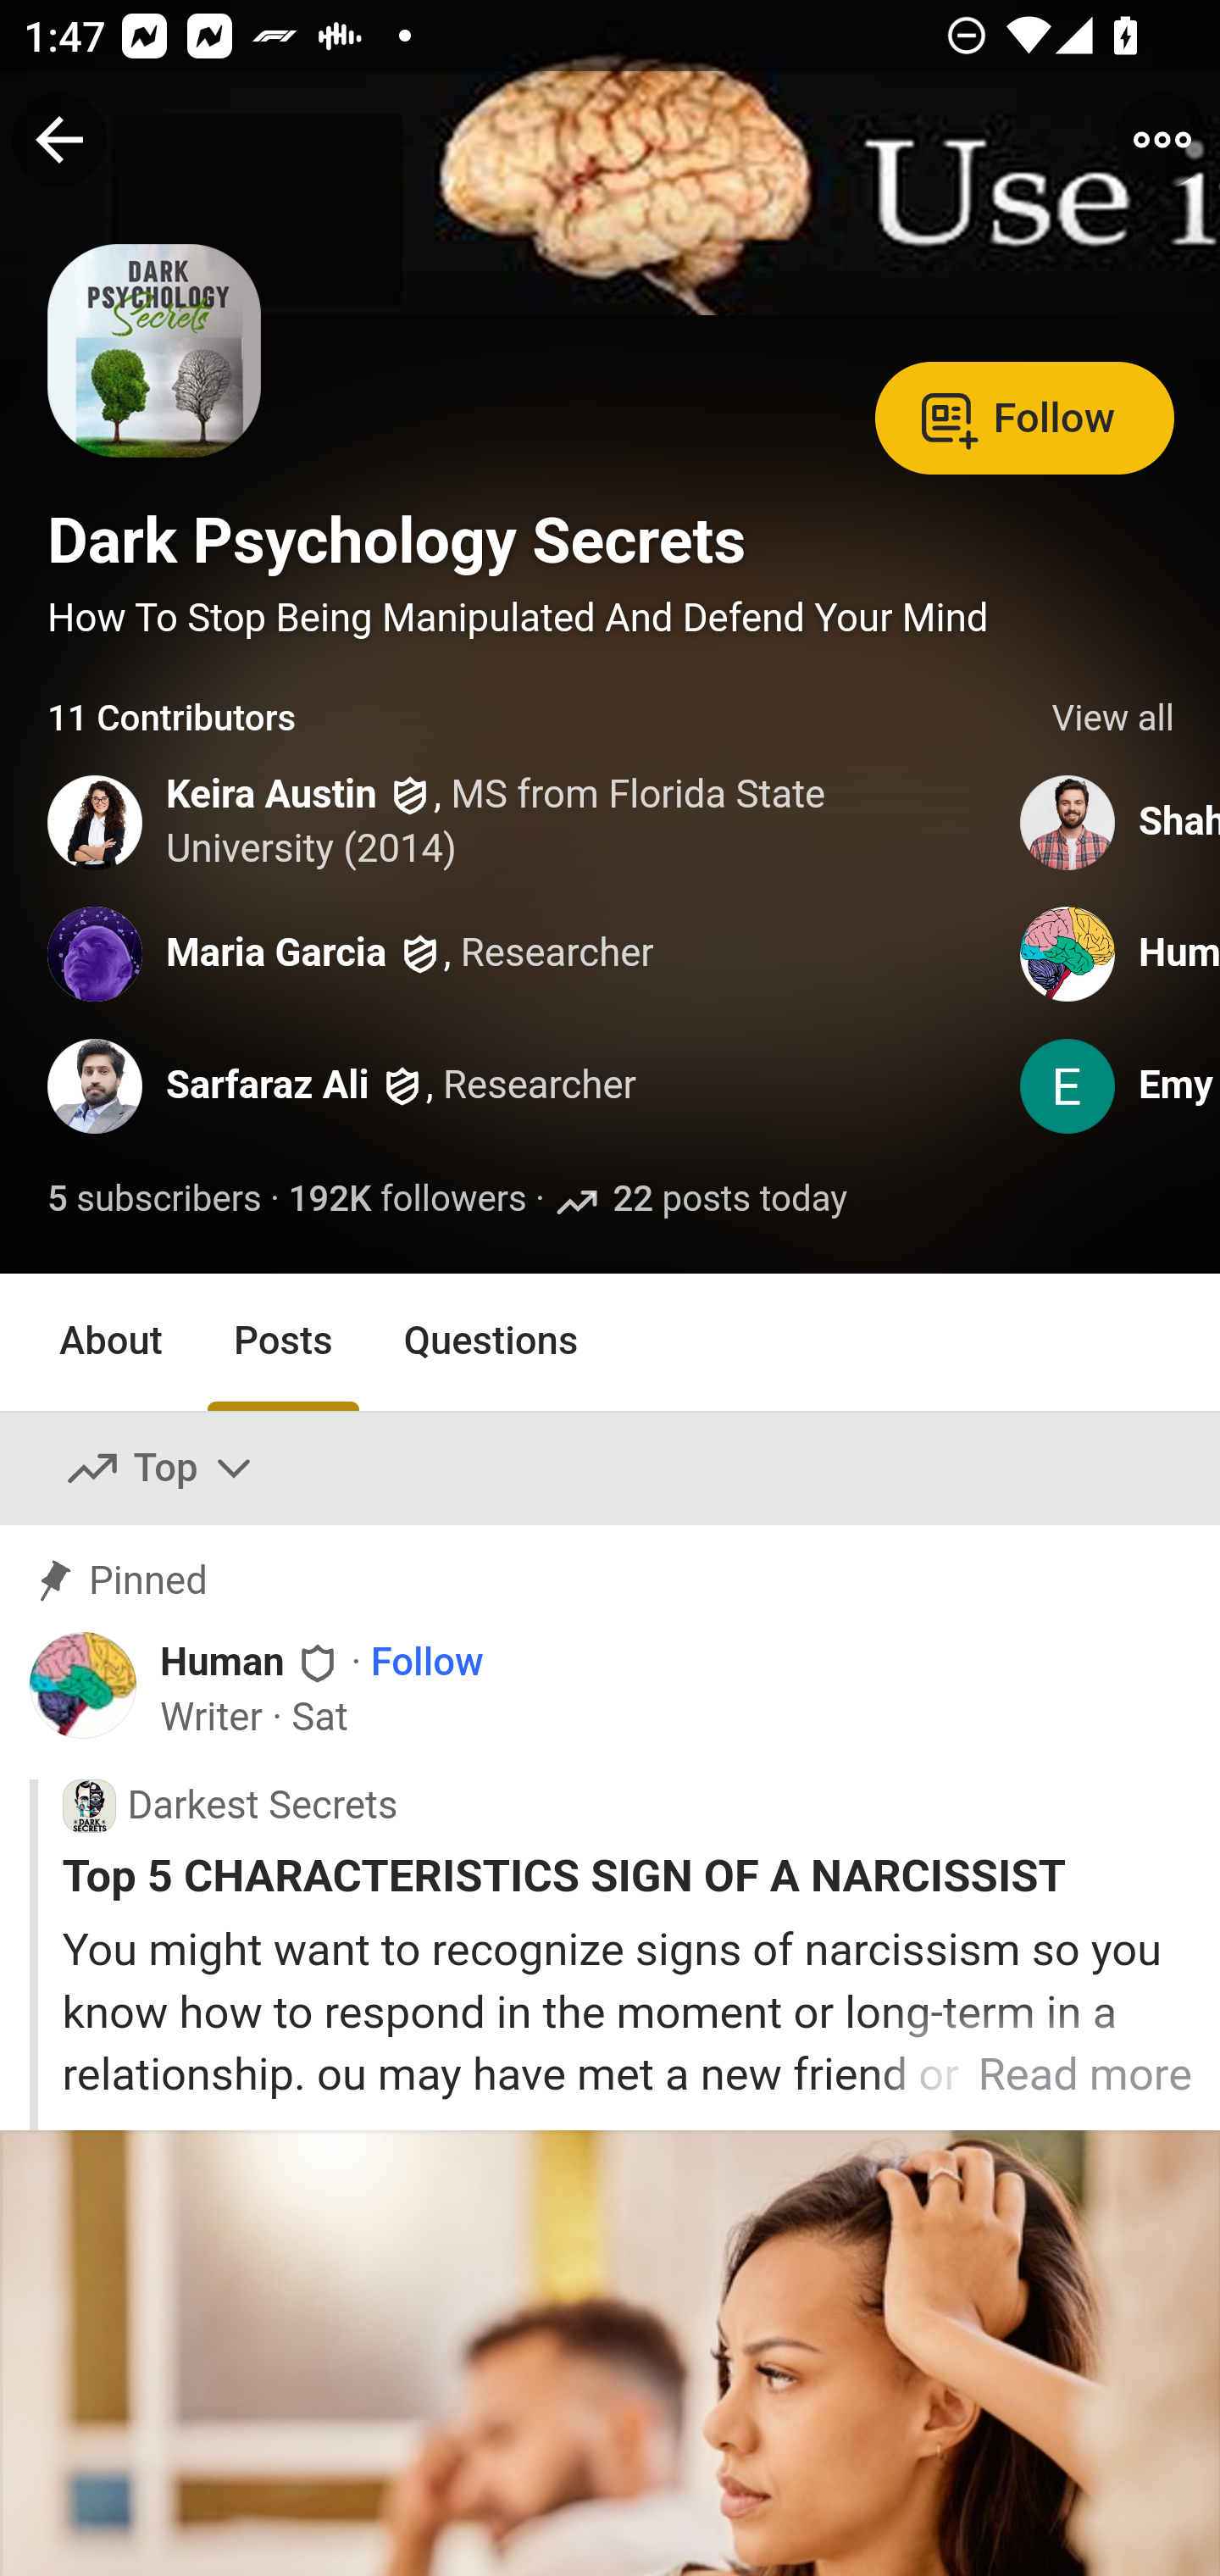 Image resolution: width=1220 pixels, height=2576 pixels. Describe the element at coordinates (1024, 415) in the screenshot. I see `Follow` at that location.